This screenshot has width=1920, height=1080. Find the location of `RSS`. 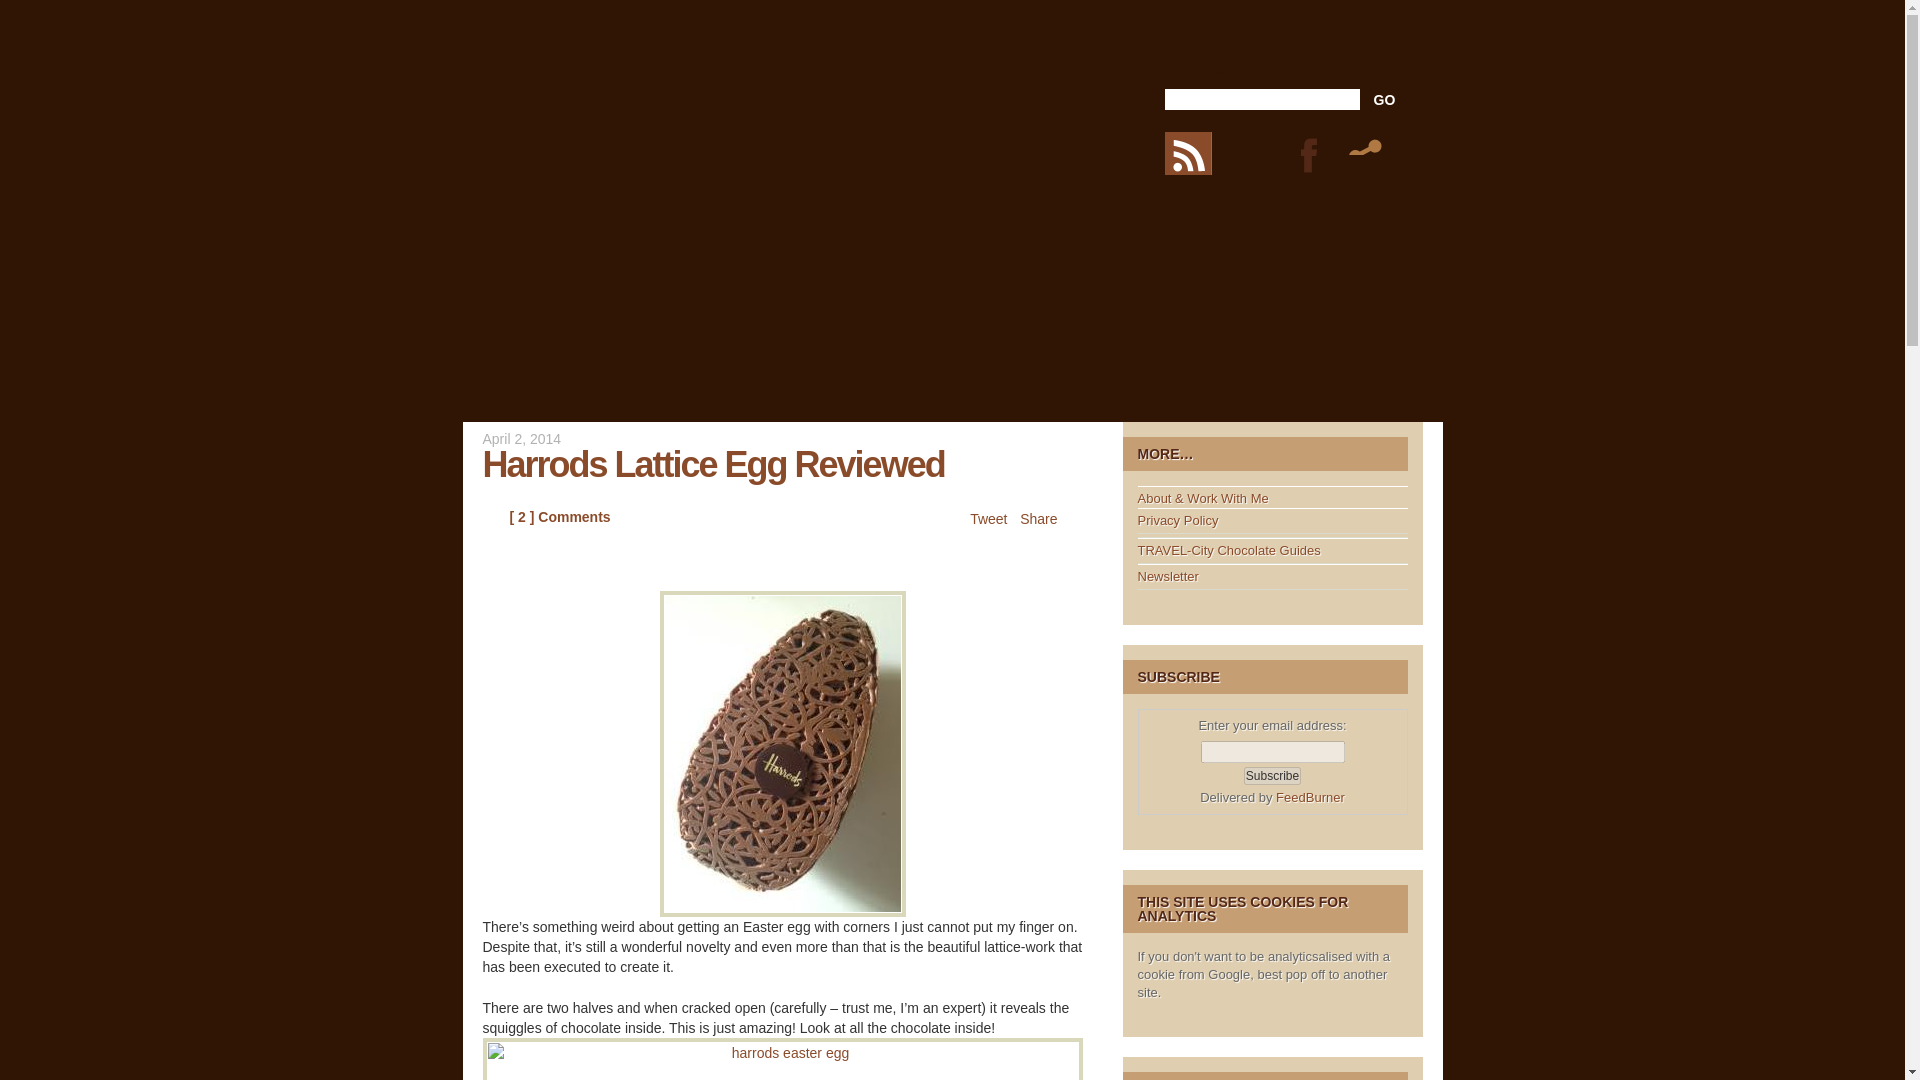

RSS is located at coordinates (1198, 152).